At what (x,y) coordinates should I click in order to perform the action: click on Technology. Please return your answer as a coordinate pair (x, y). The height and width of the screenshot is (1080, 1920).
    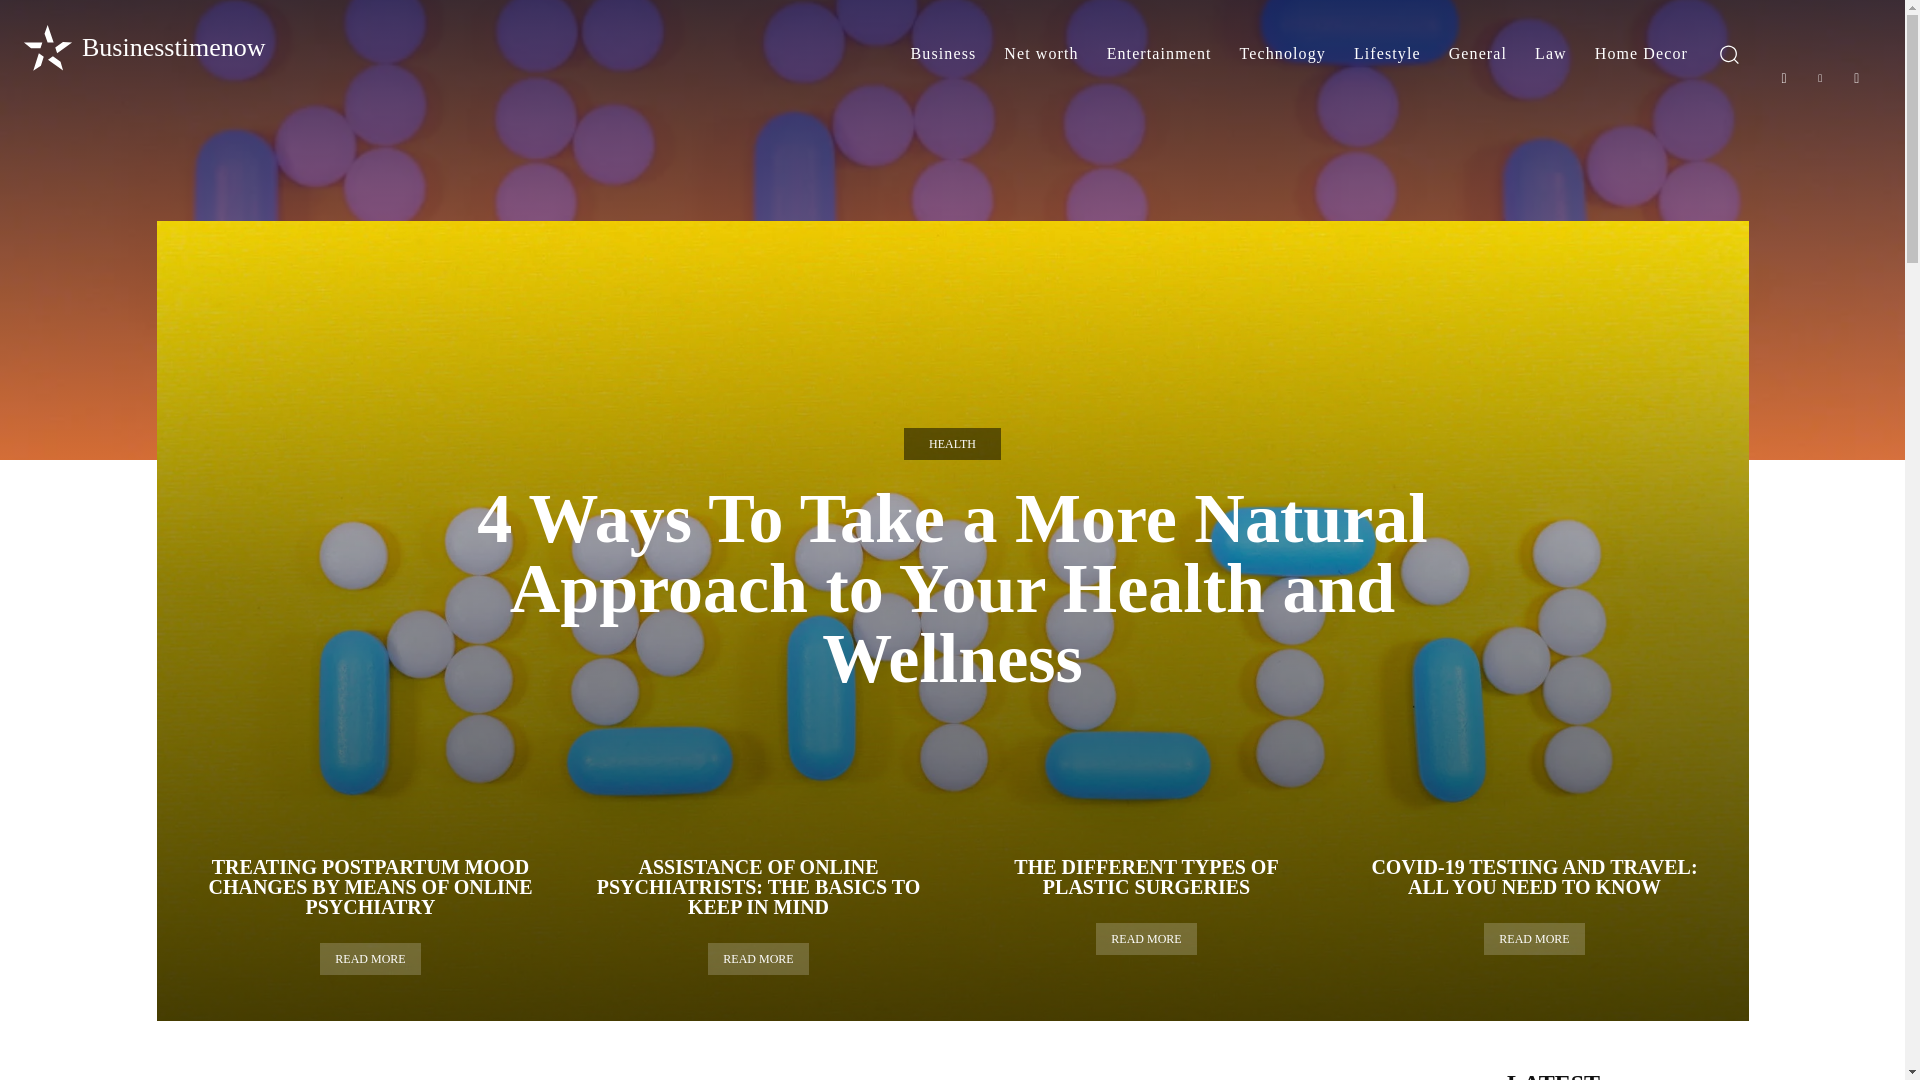
    Looking at the image, I should click on (1283, 54).